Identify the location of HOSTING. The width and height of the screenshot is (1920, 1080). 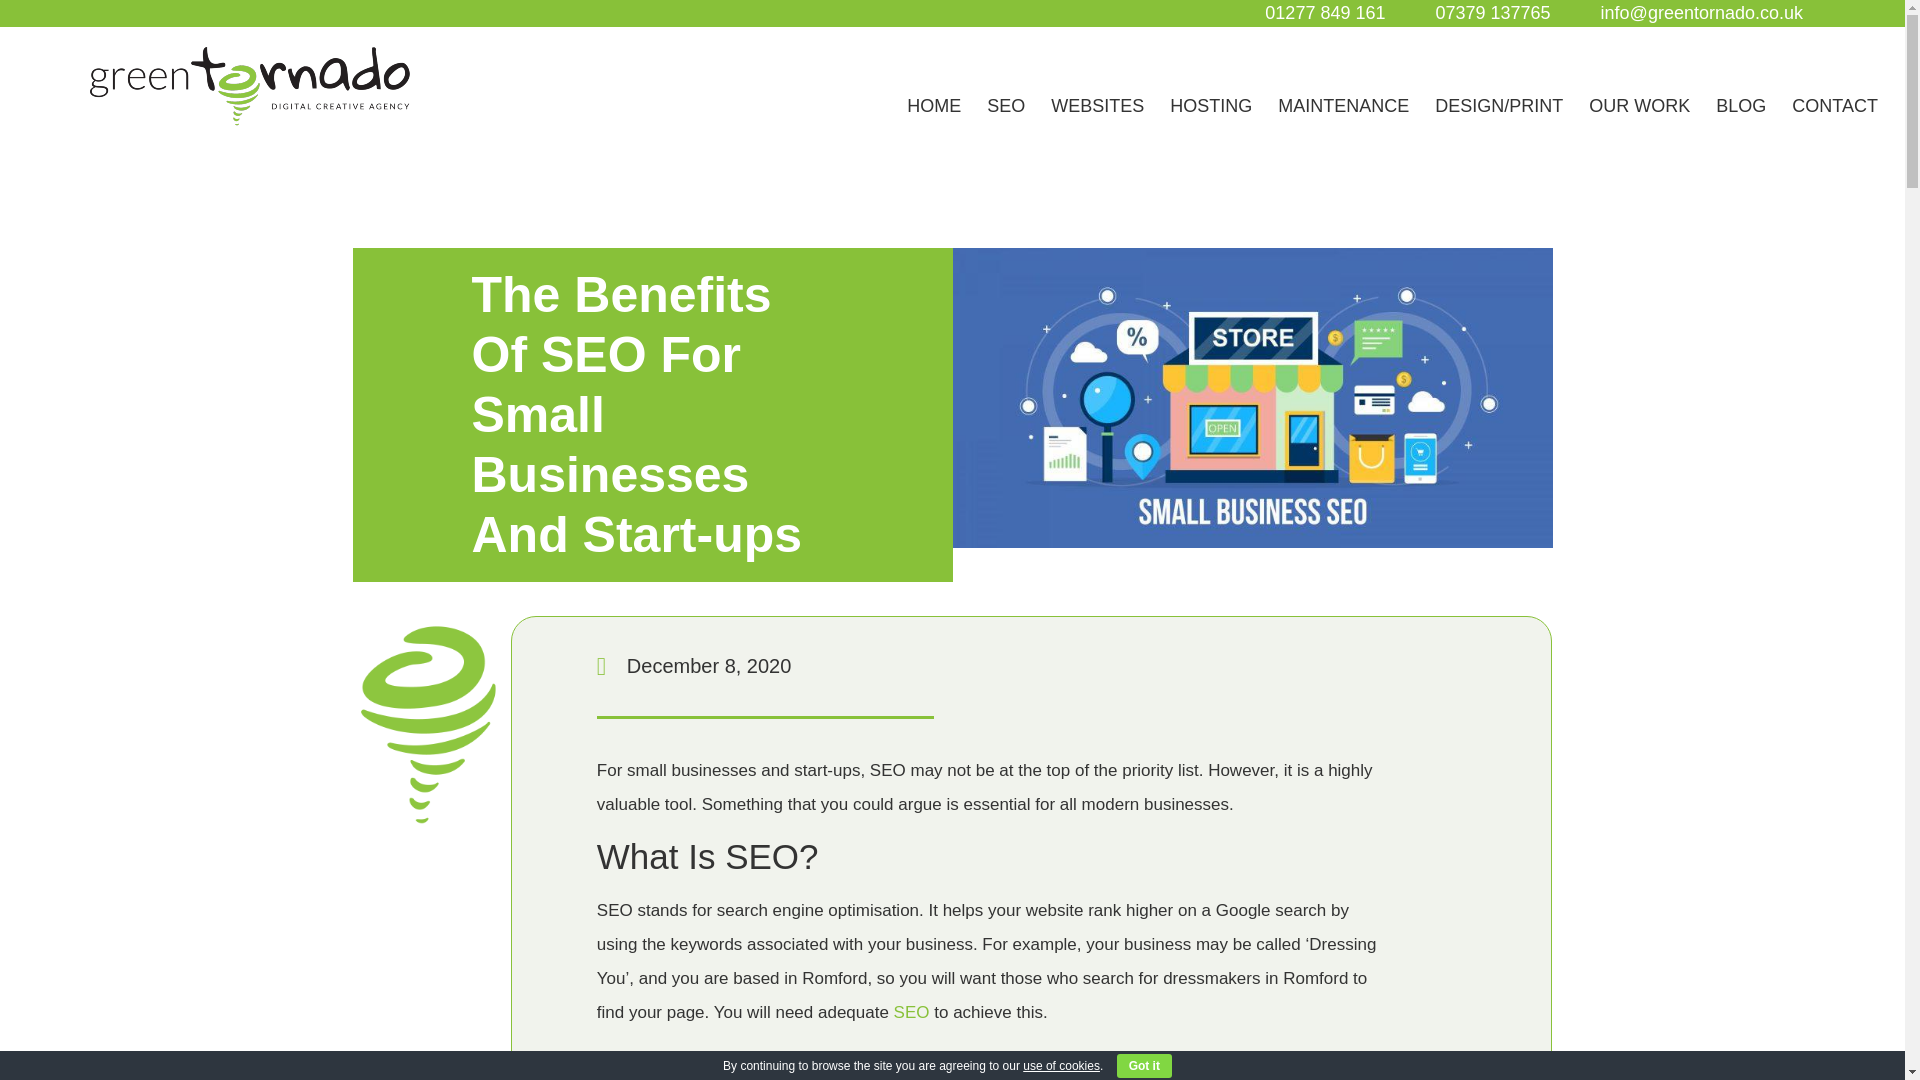
(1210, 106).